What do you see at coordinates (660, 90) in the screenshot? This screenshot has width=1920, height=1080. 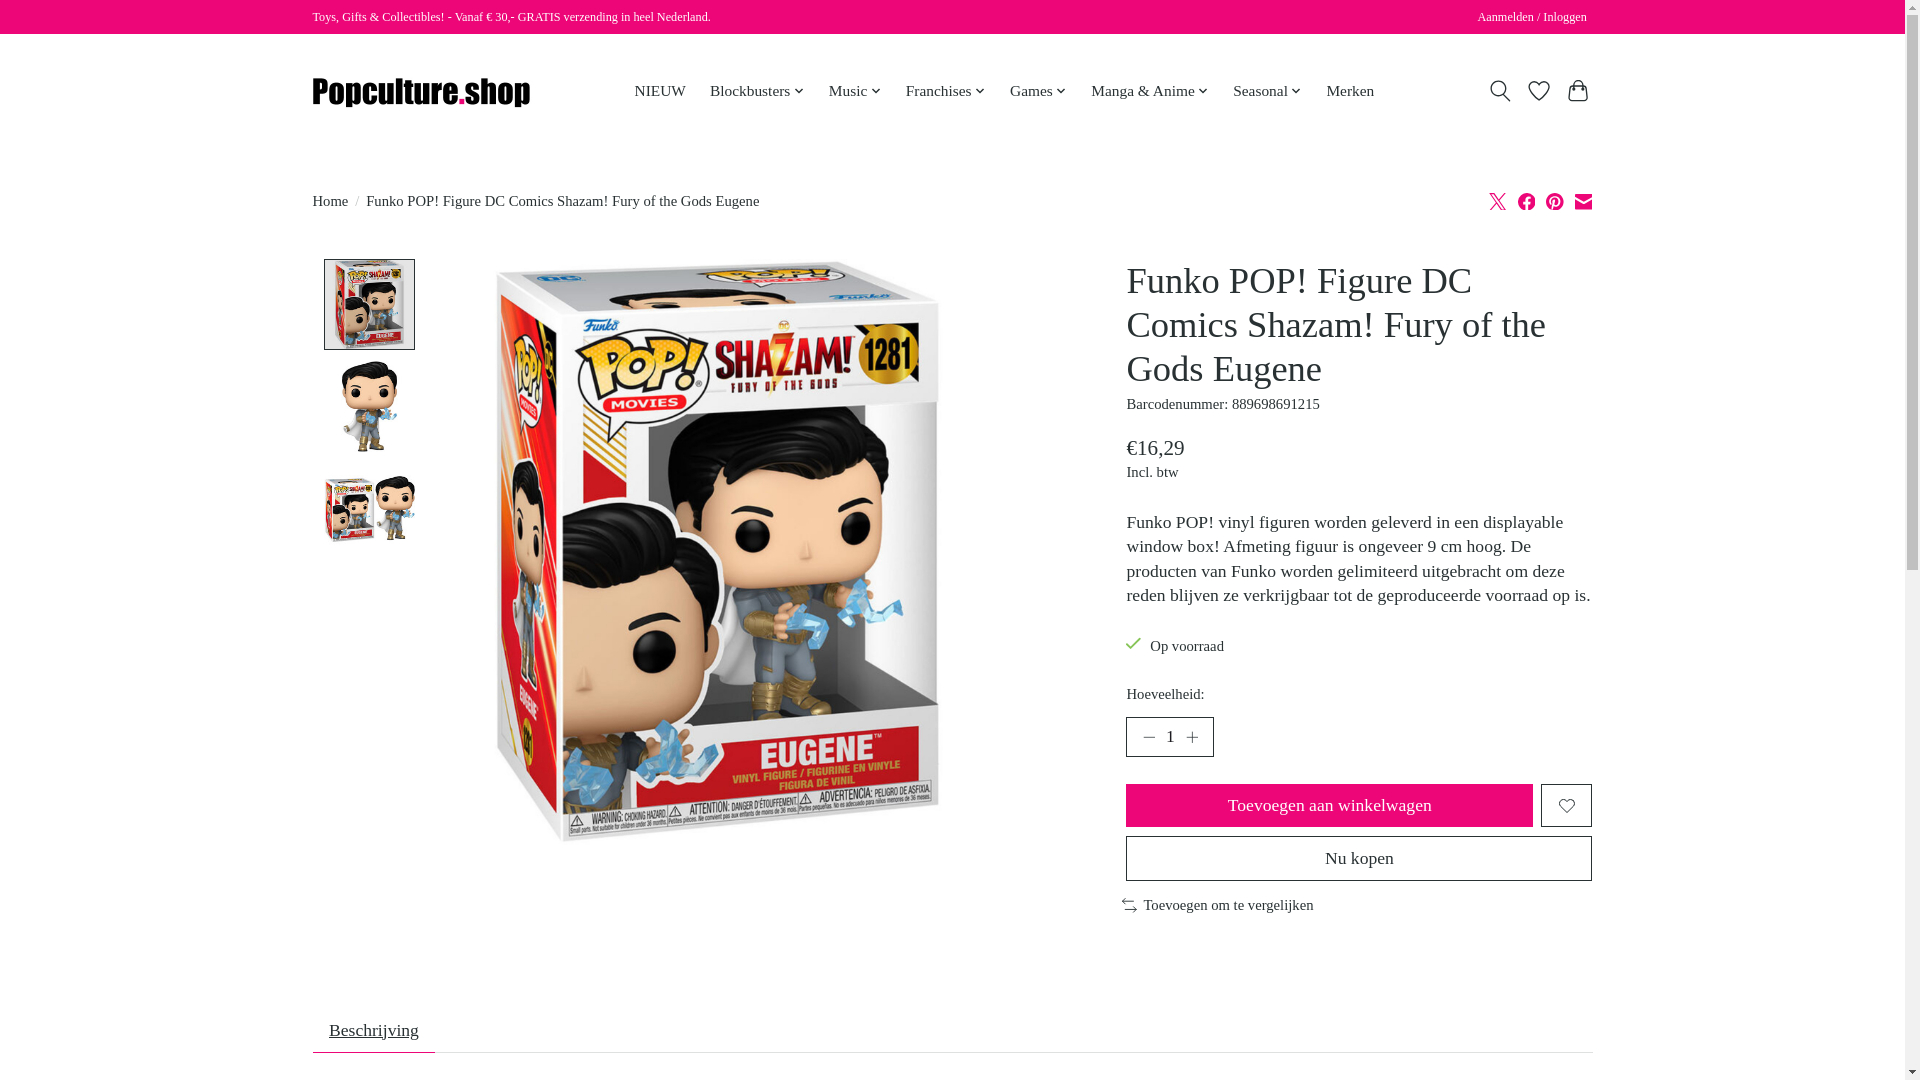 I see `NIEUW` at bounding box center [660, 90].